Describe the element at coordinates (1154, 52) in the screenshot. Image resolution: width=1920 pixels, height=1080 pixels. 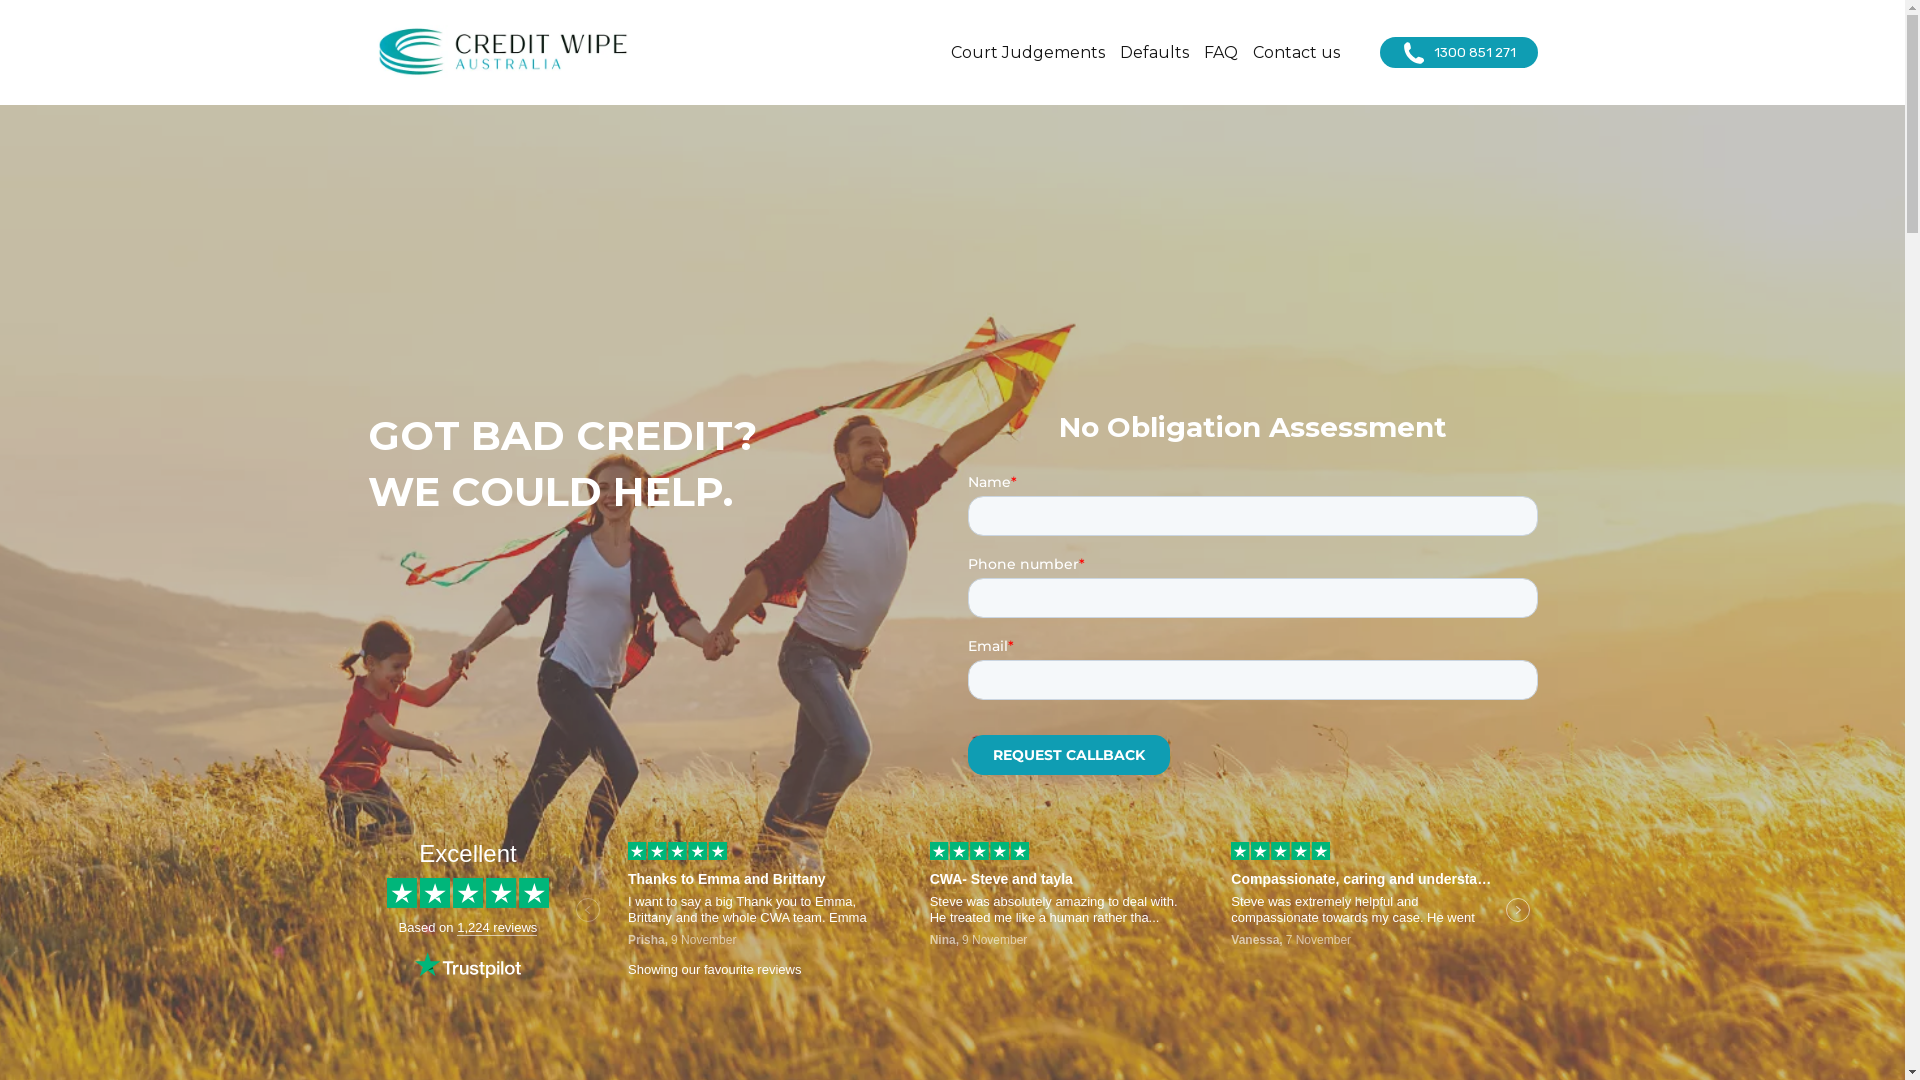
I see `Defaults` at that location.